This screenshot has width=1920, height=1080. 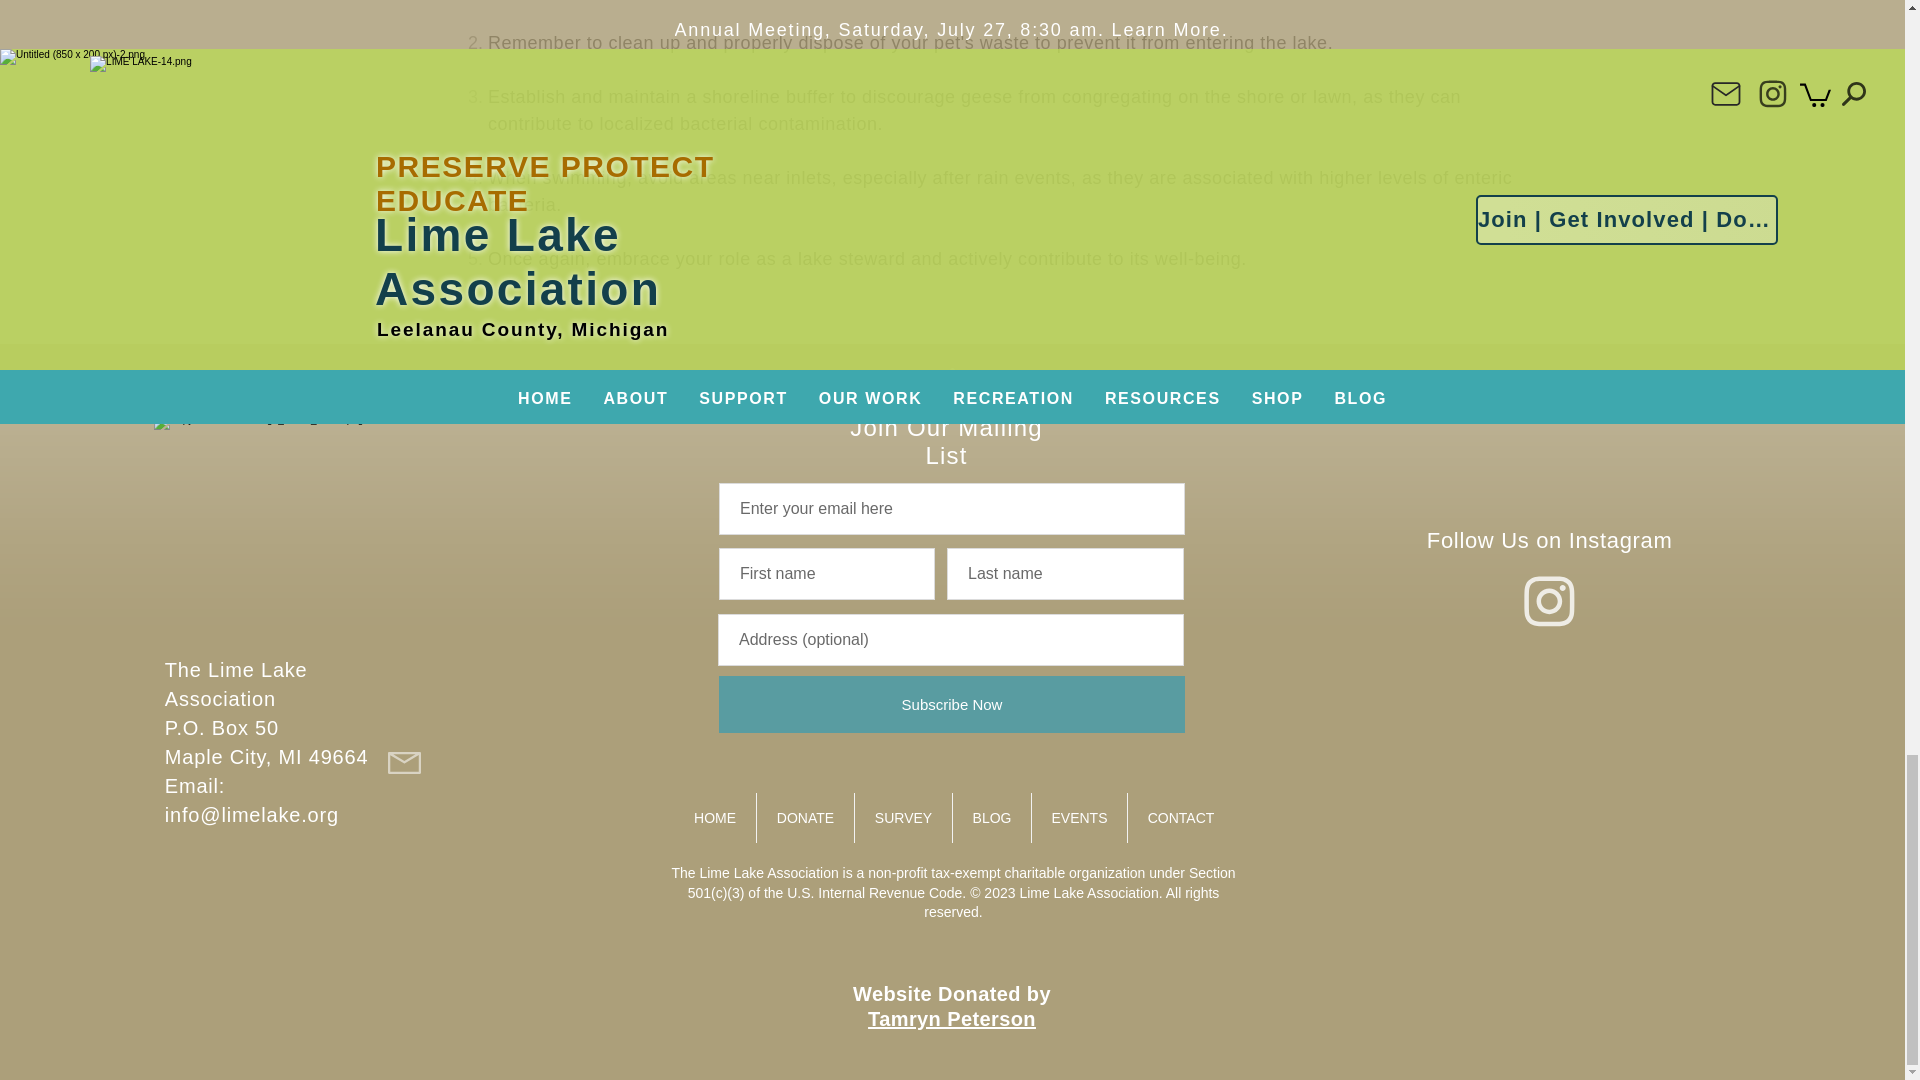 I want to click on Subscribe Now, so click(x=951, y=704).